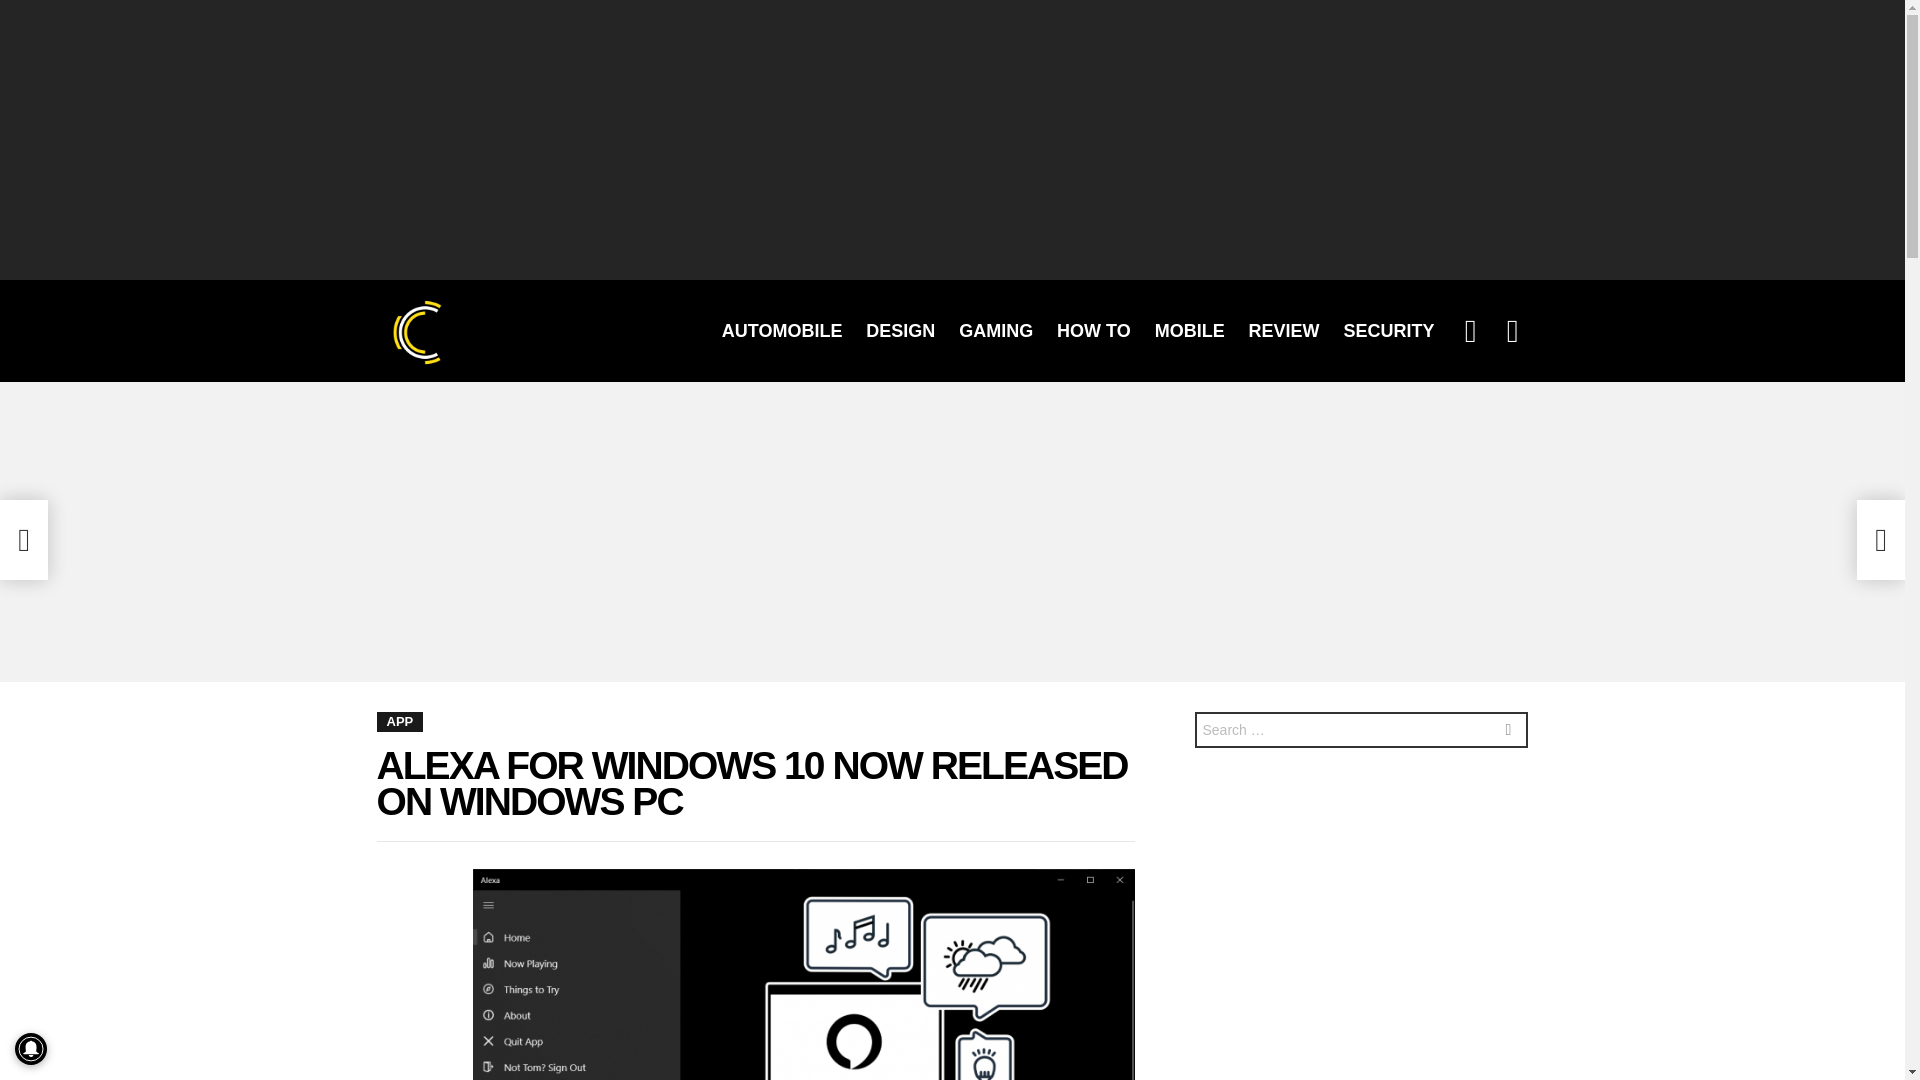 Image resolution: width=1920 pixels, height=1080 pixels. I want to click on MOBILE, so click(1189, 330).